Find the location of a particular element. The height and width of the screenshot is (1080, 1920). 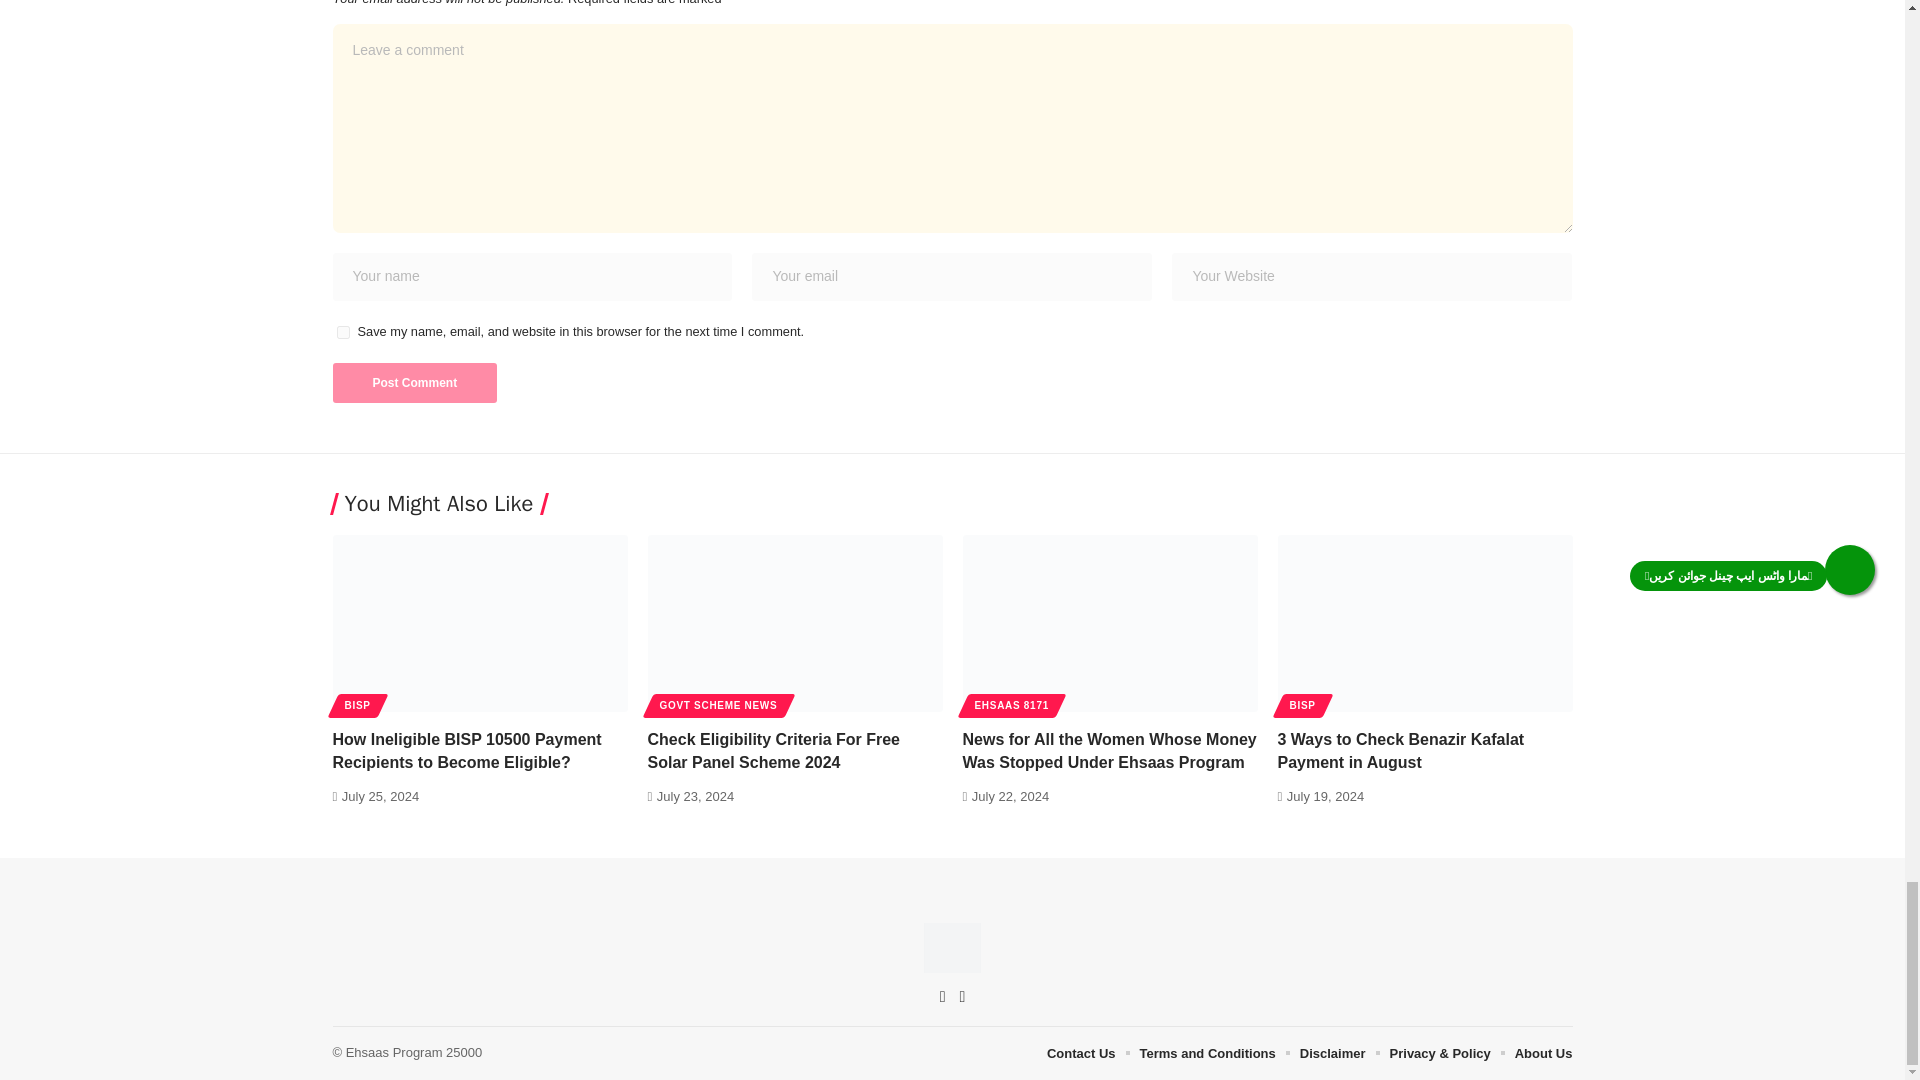

3 Ways to Check Benazir Kafalat Payment in August is located at coordinates (1425, 622).